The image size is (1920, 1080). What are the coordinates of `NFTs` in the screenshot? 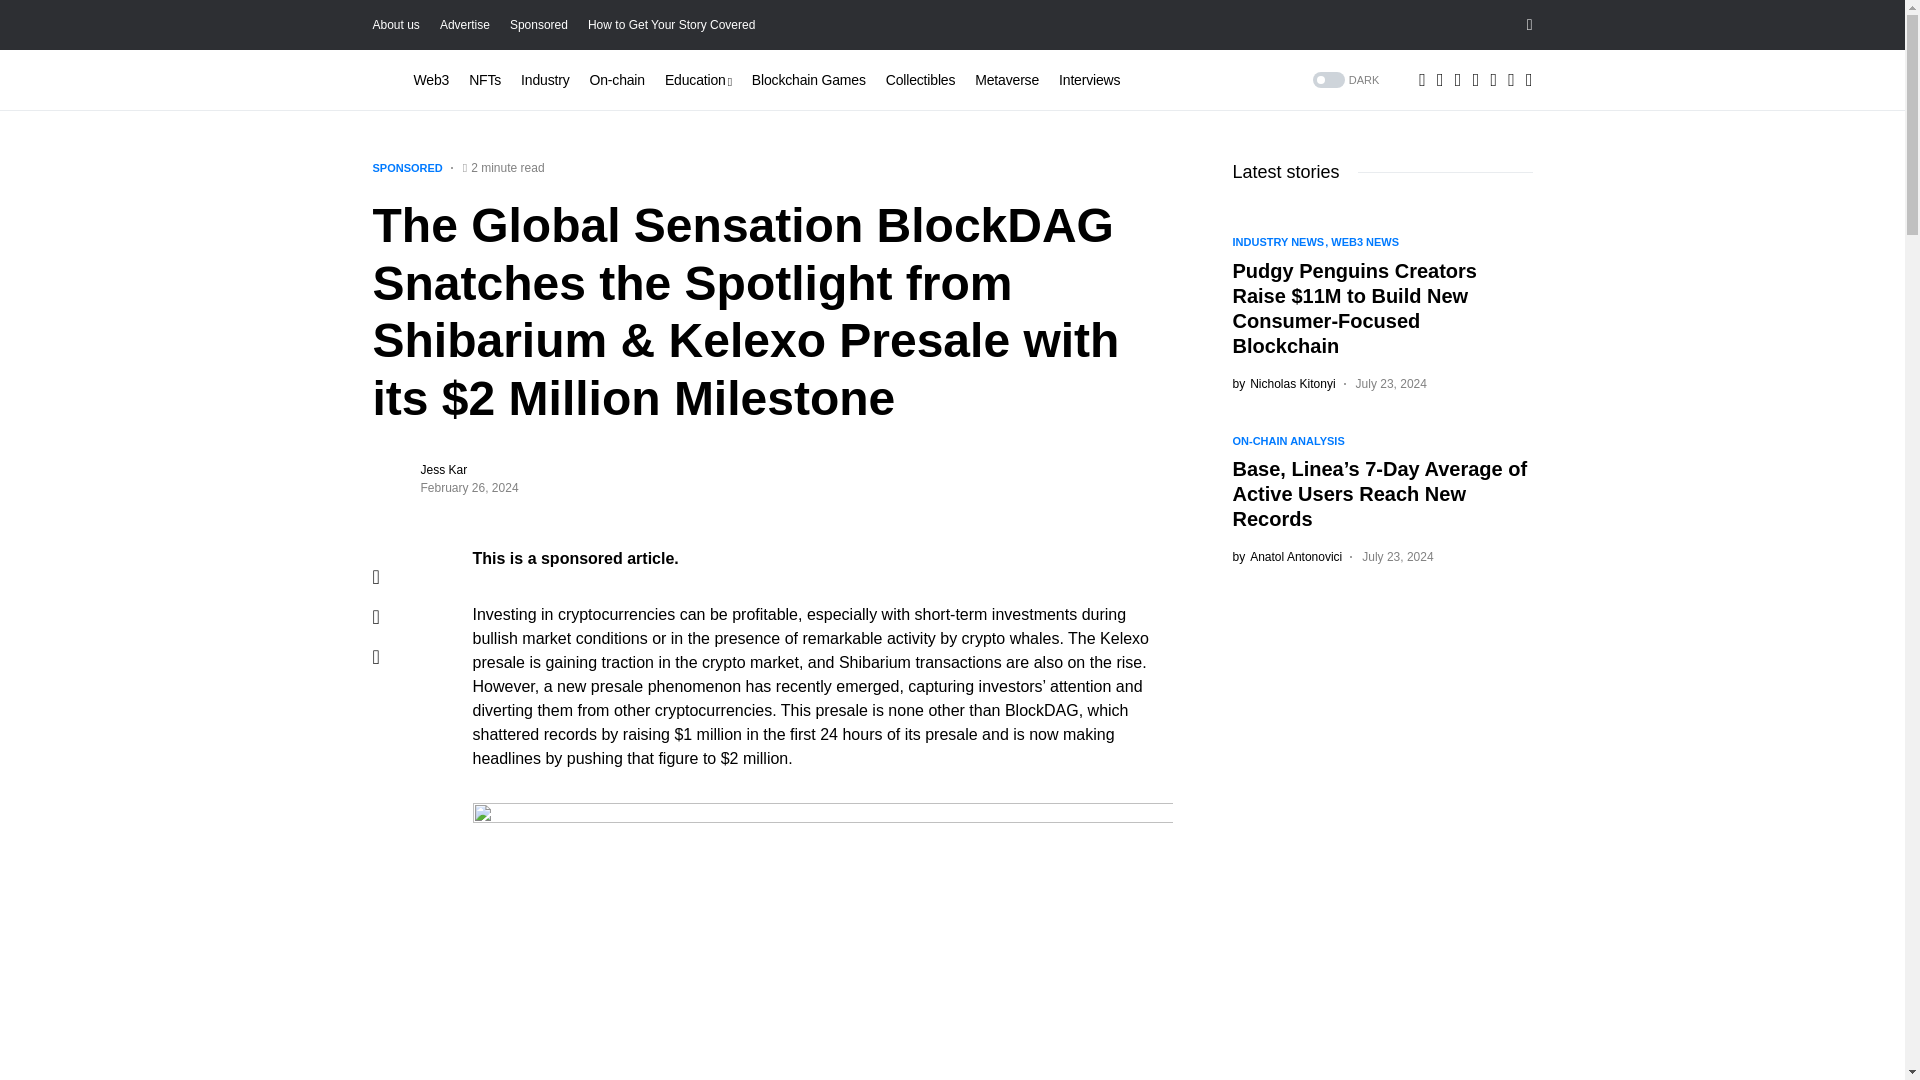 It's located at (484, 80).